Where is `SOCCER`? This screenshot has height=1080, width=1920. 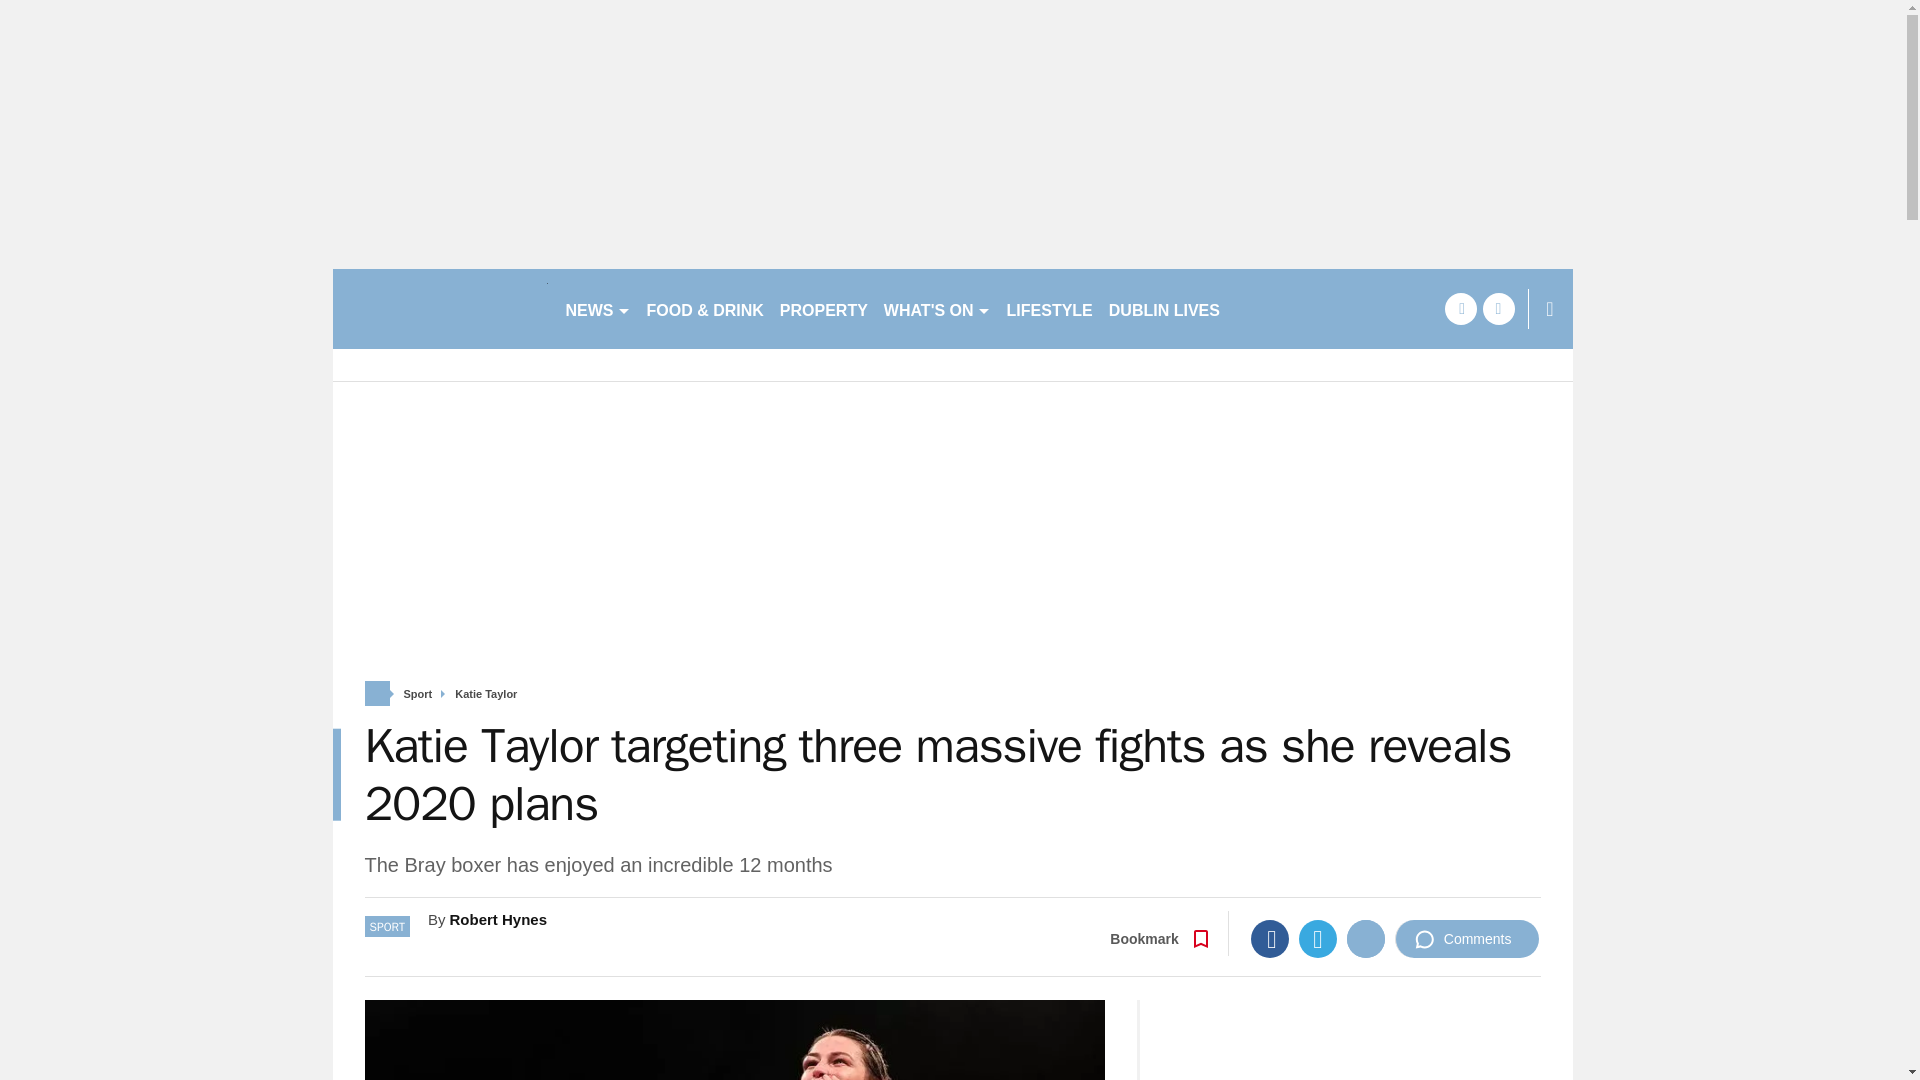 SOCCER is located at coordinates (1270, 308).